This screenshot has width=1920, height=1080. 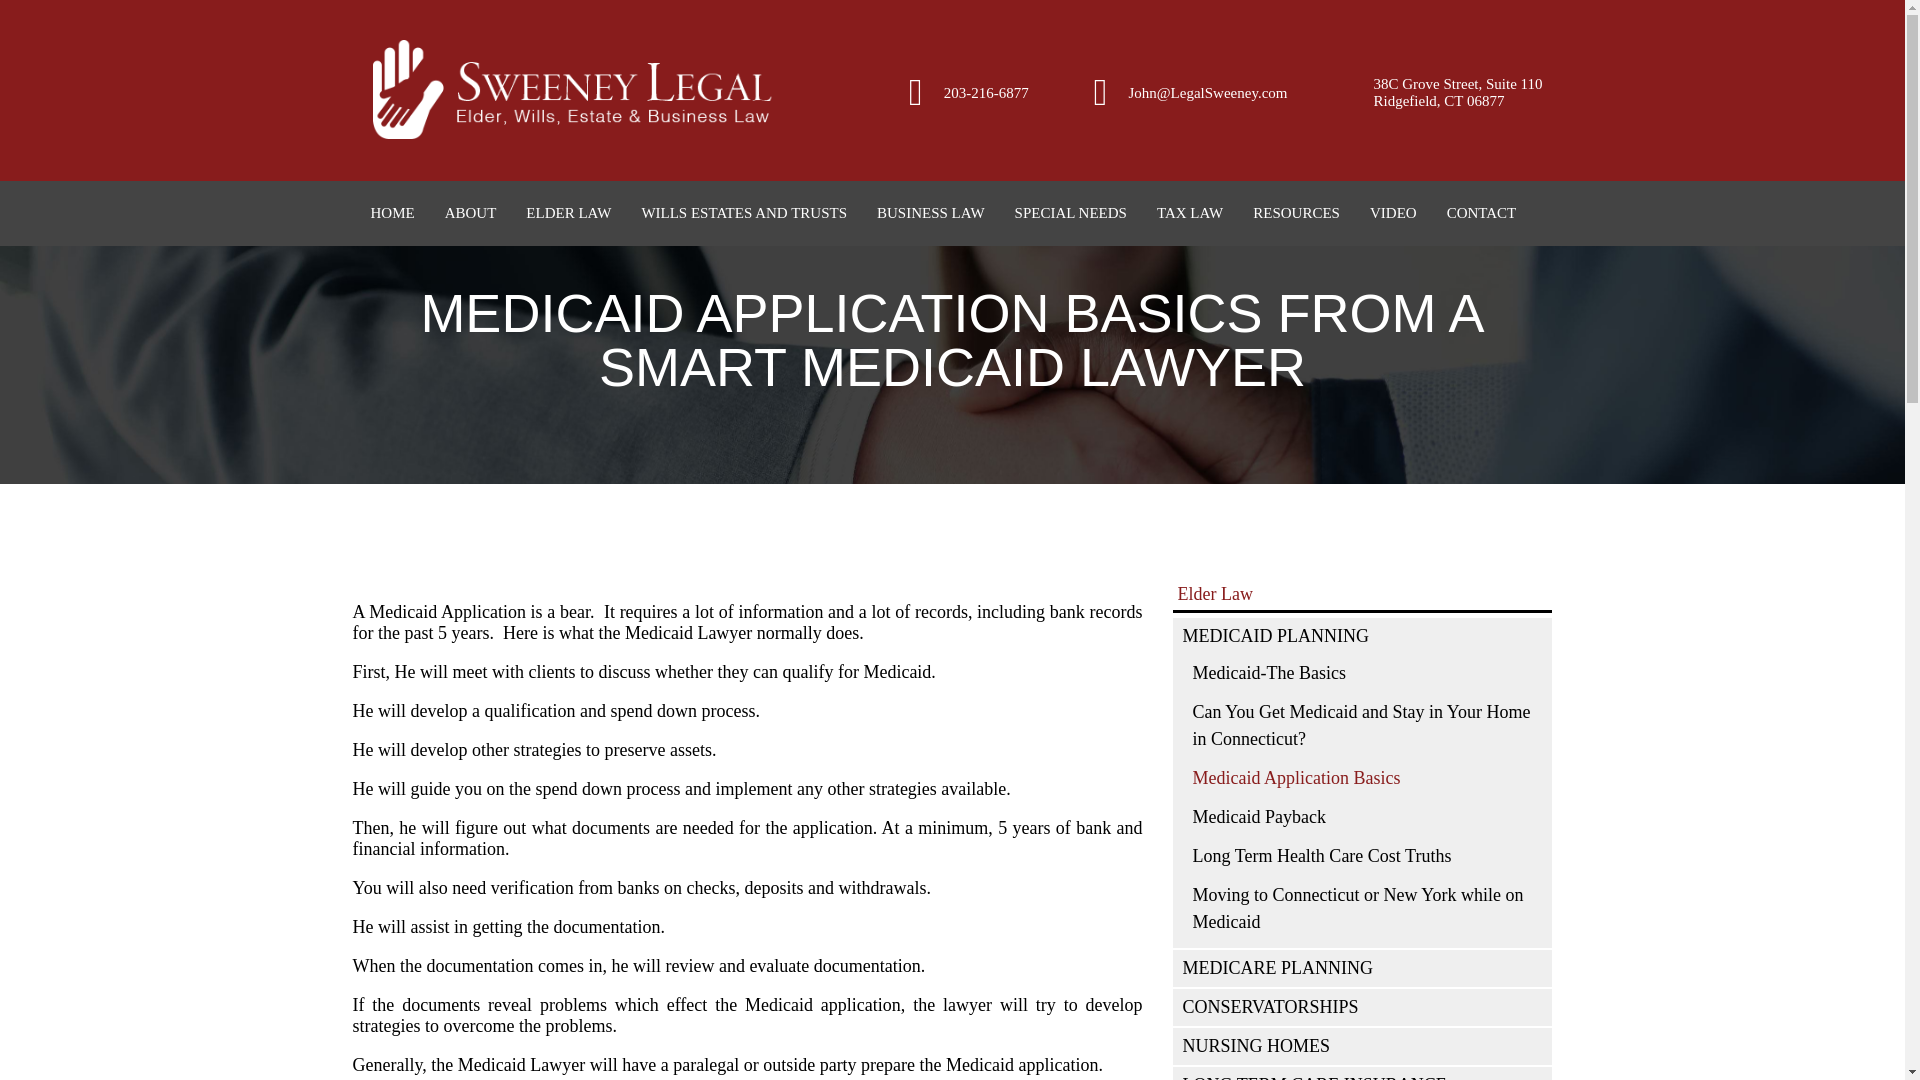 I want to click on HOME, so click(x=388, y=214).